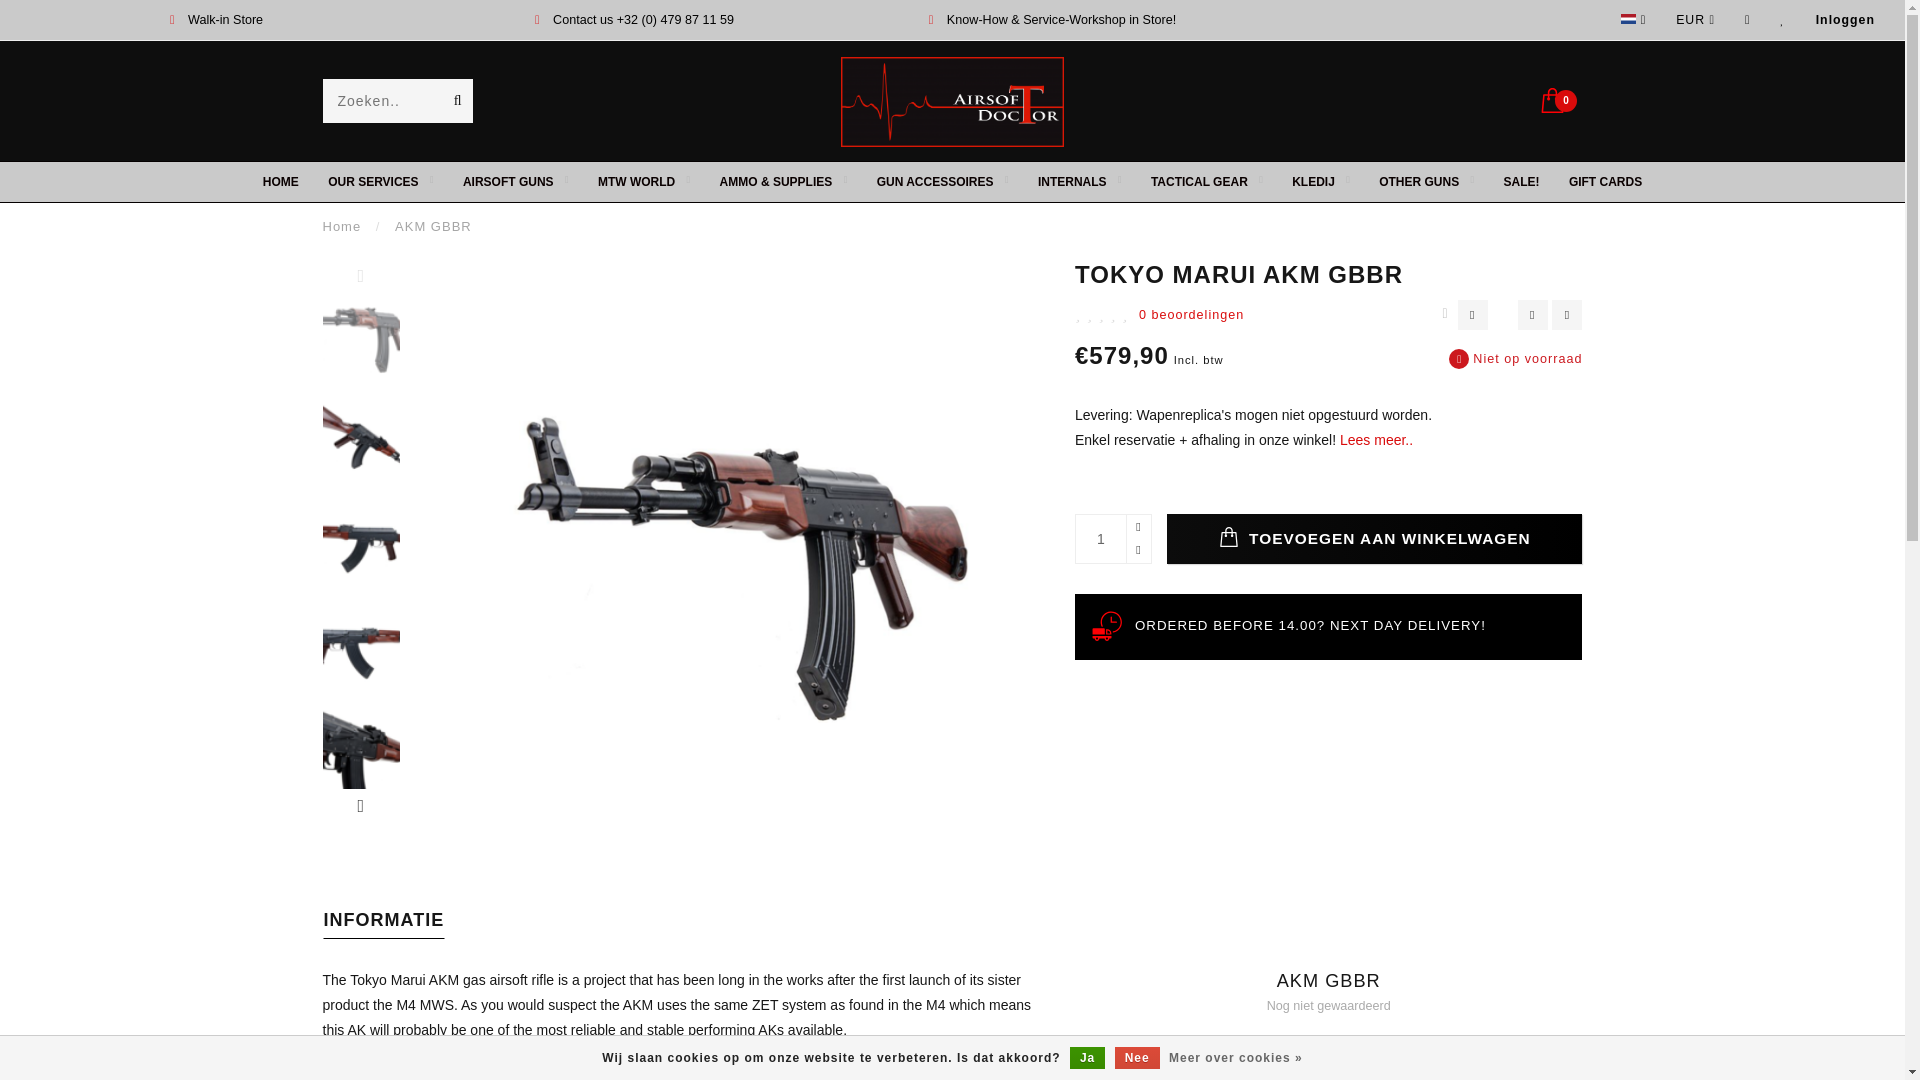 This screenshot has width=1920, height=1080. Describe the element at coordinates (1566, 315) in the screenshot. I see `Toevoegen om te vergelijken` at that location.